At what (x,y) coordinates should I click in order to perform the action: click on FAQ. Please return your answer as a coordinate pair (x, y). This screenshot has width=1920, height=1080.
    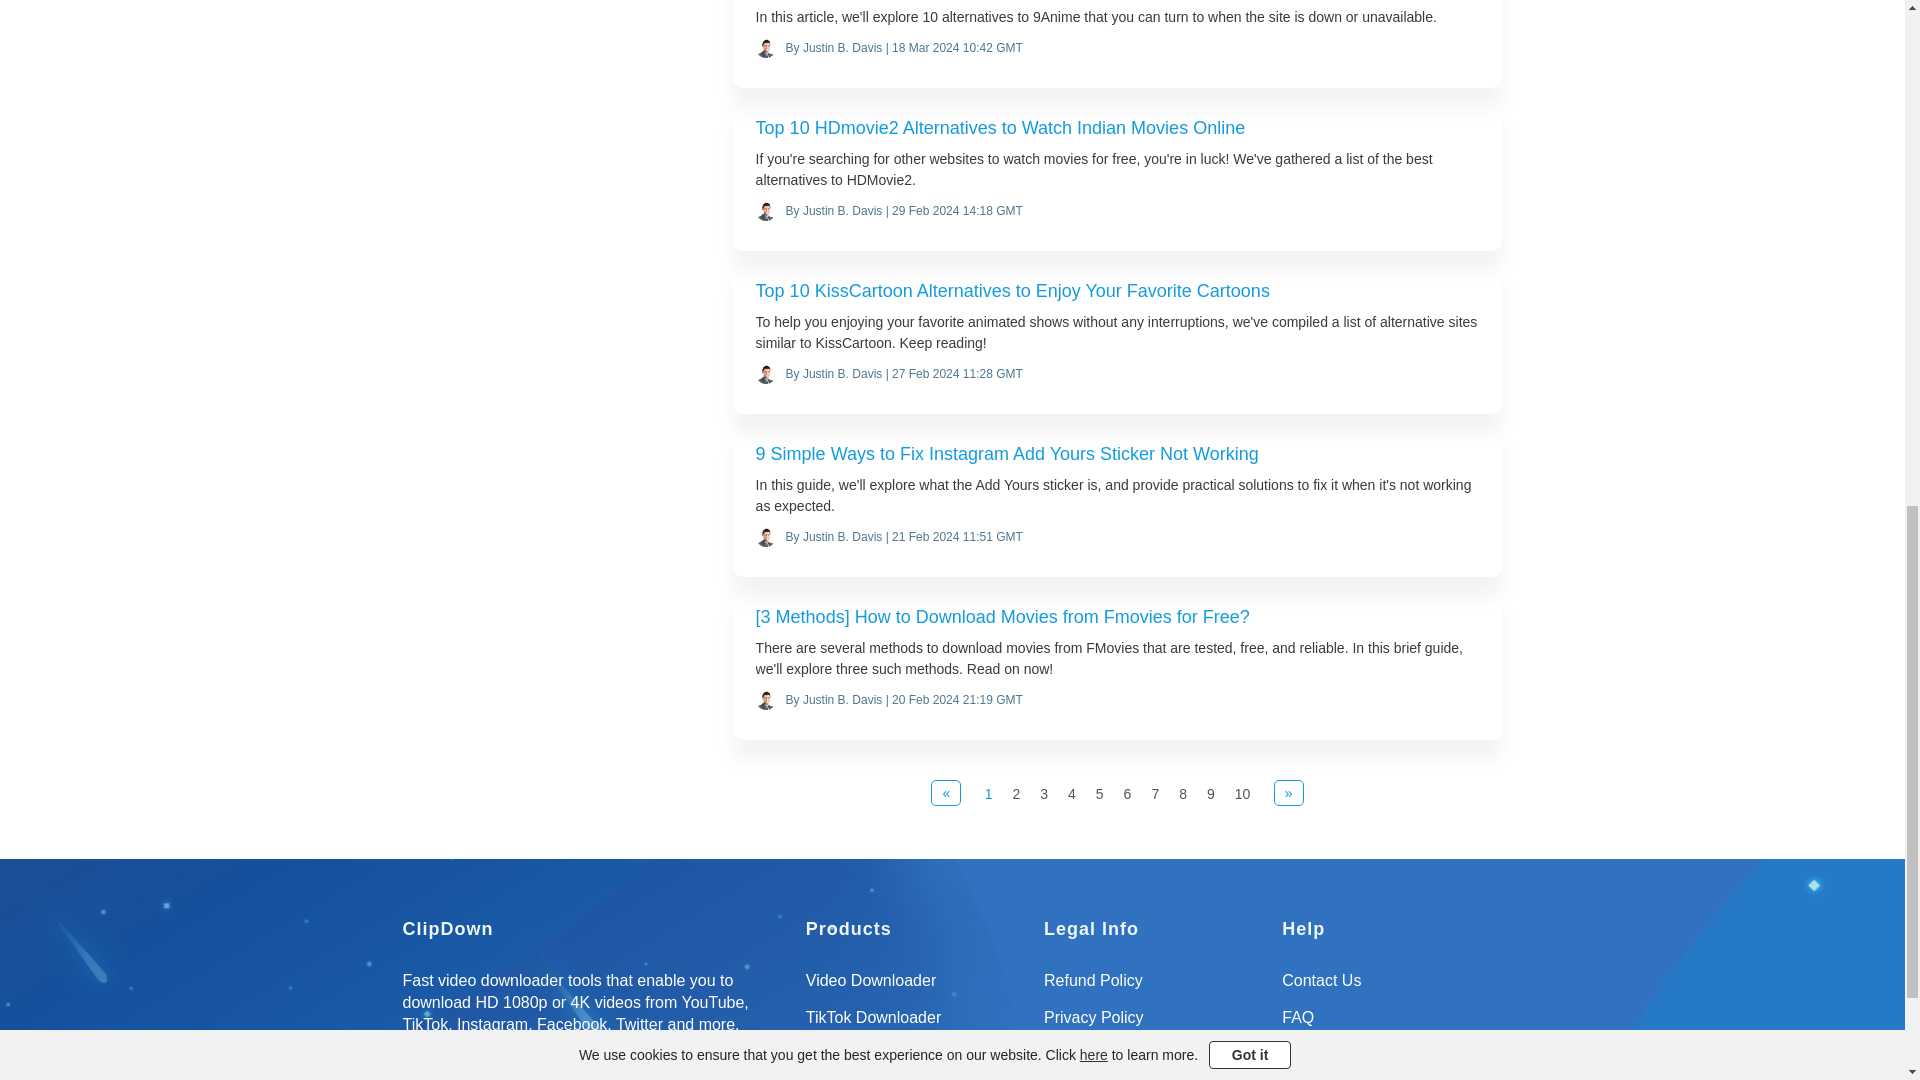
    Looking at the image, I should click on (1392, 1025).